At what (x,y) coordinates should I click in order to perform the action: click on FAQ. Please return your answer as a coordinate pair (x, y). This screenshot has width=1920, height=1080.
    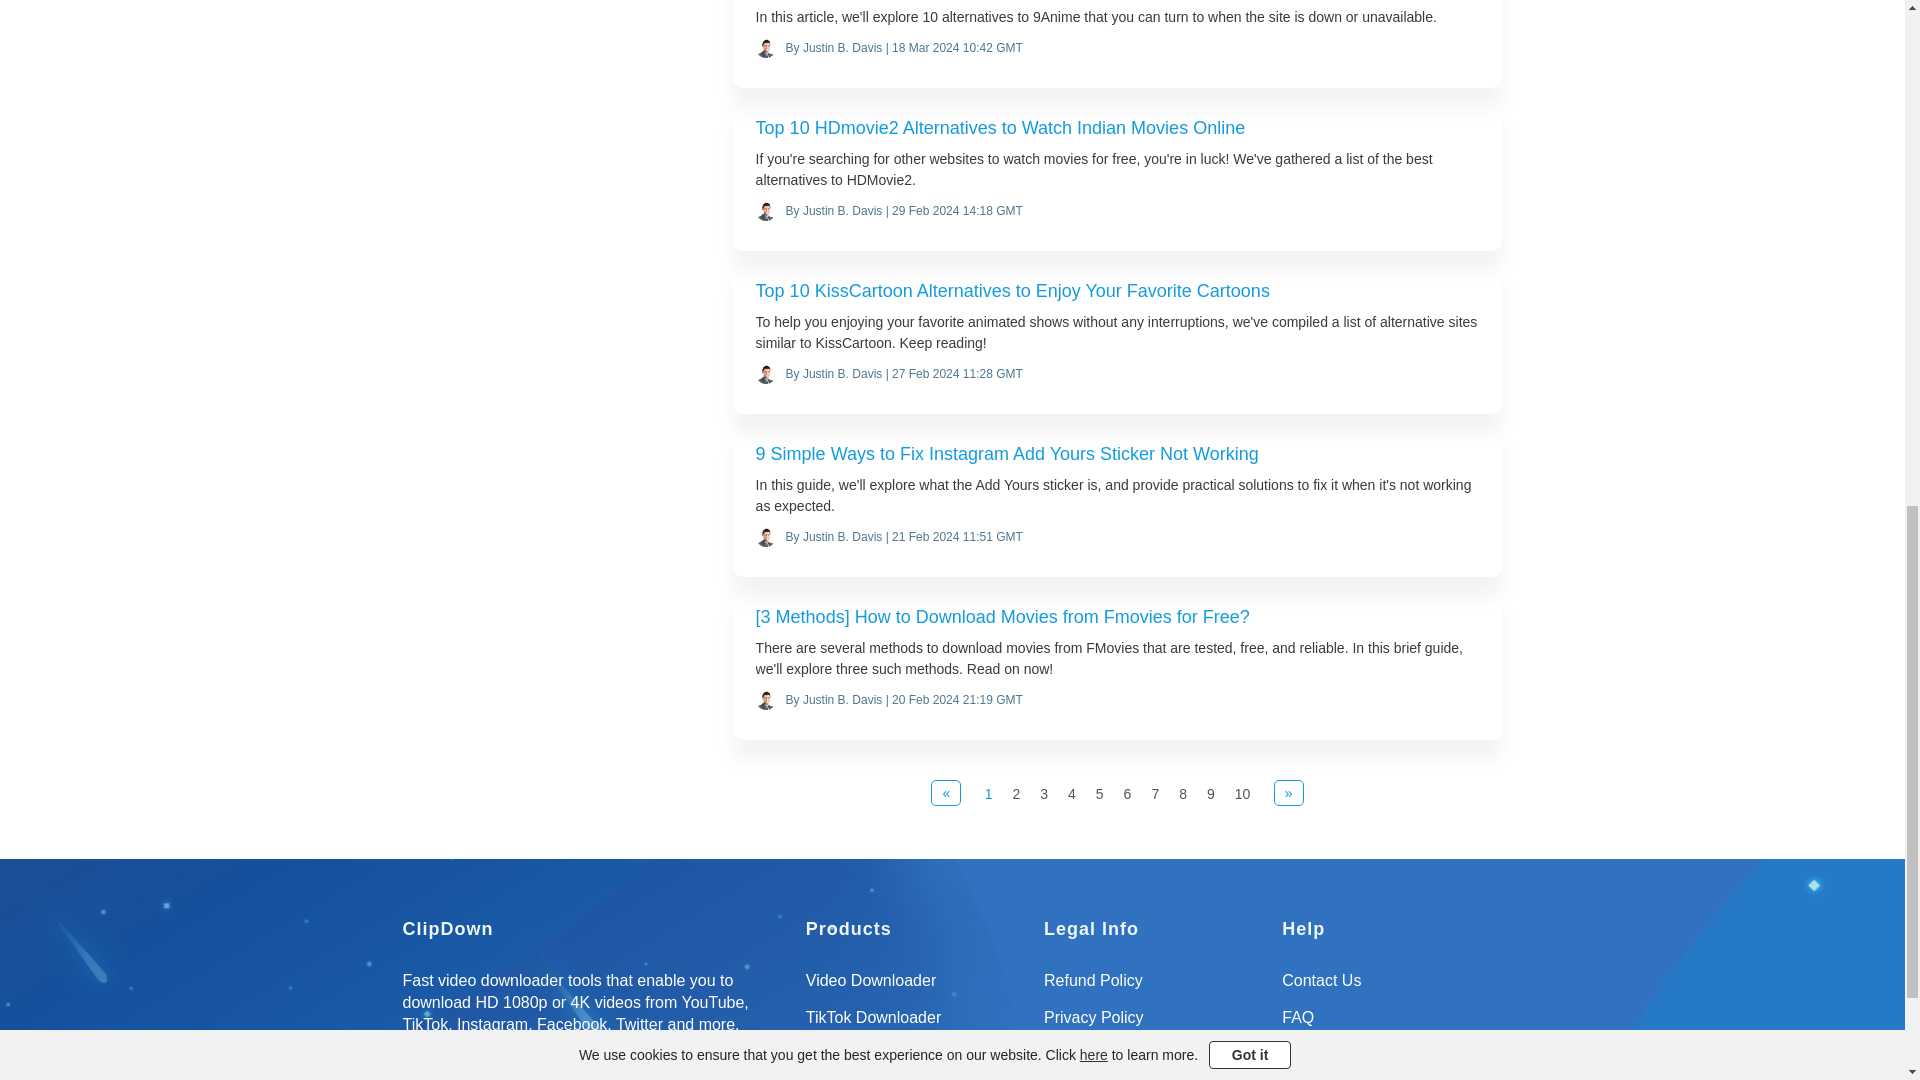
    Looking at the image, I should click on (1392, 1025).